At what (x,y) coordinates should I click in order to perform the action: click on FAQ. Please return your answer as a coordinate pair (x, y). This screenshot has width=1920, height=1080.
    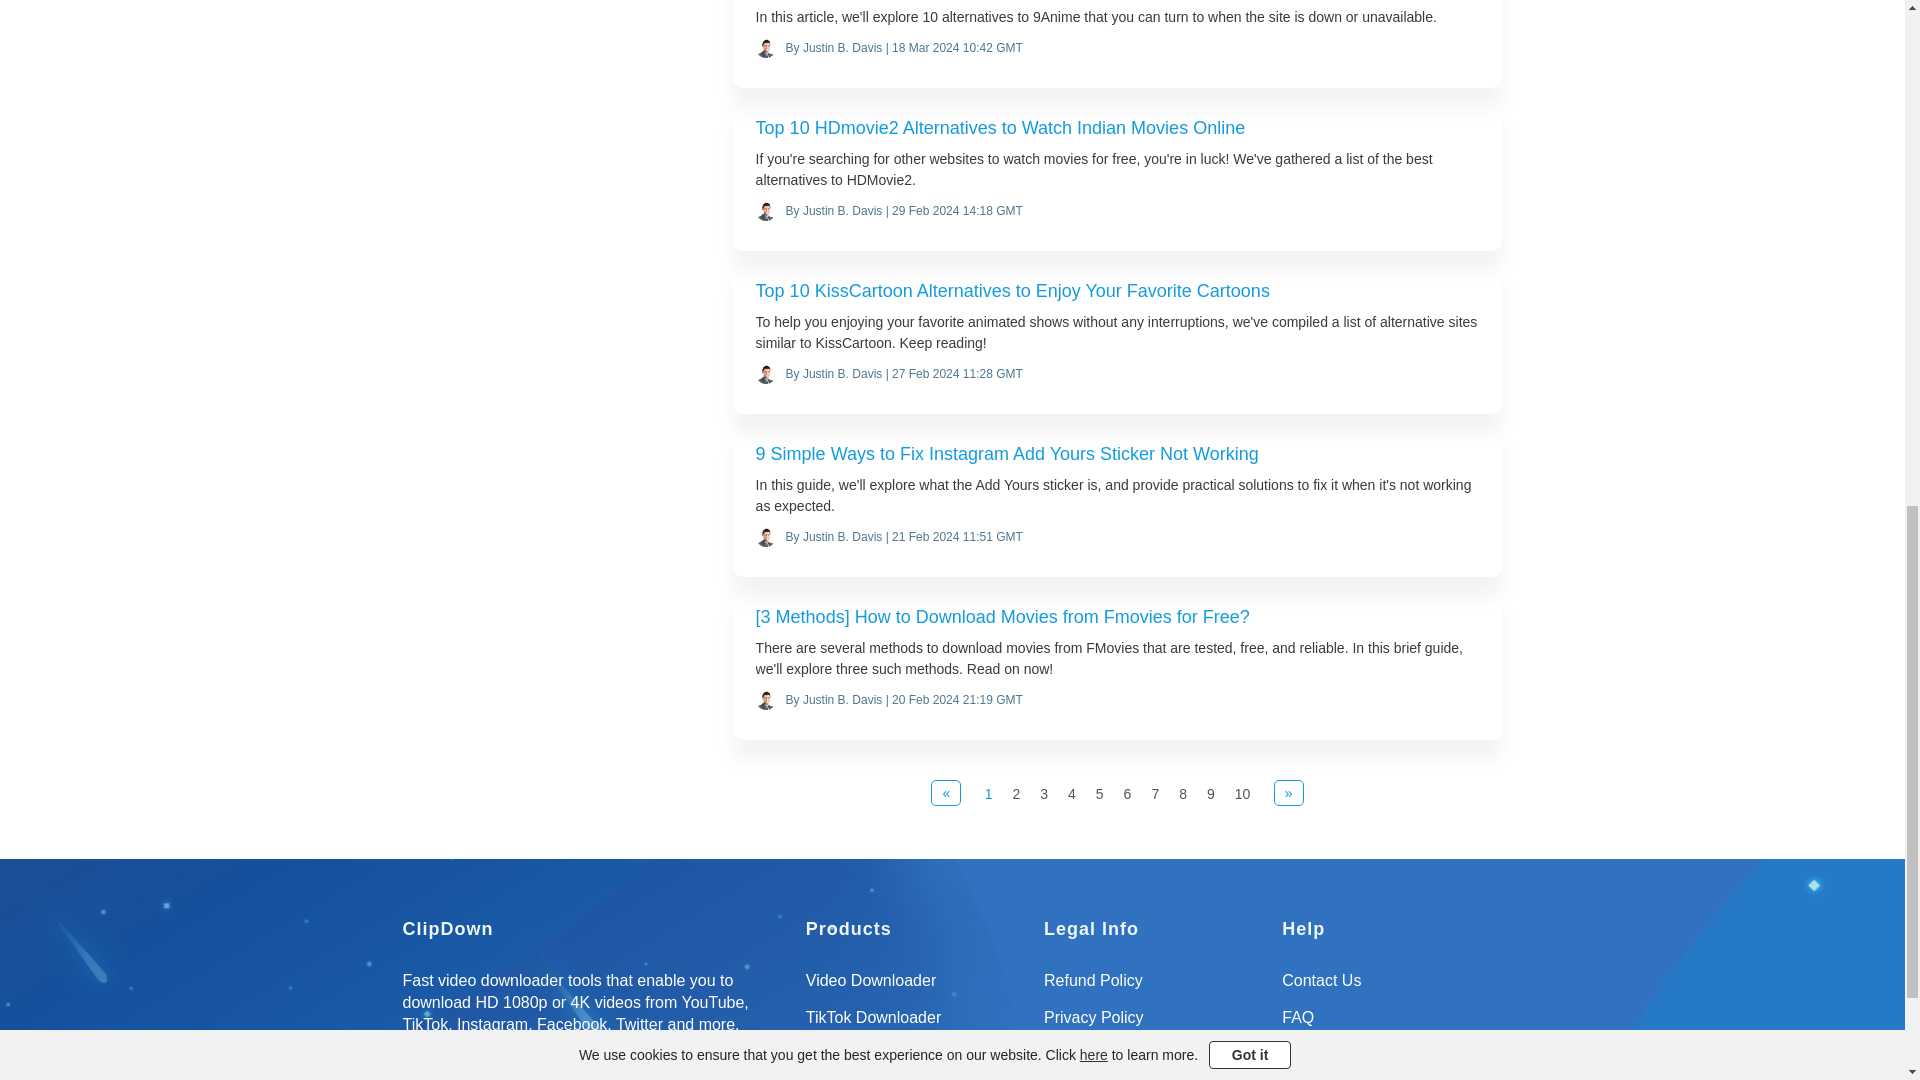
    Looking at the image, I should click on (1392, 1025).